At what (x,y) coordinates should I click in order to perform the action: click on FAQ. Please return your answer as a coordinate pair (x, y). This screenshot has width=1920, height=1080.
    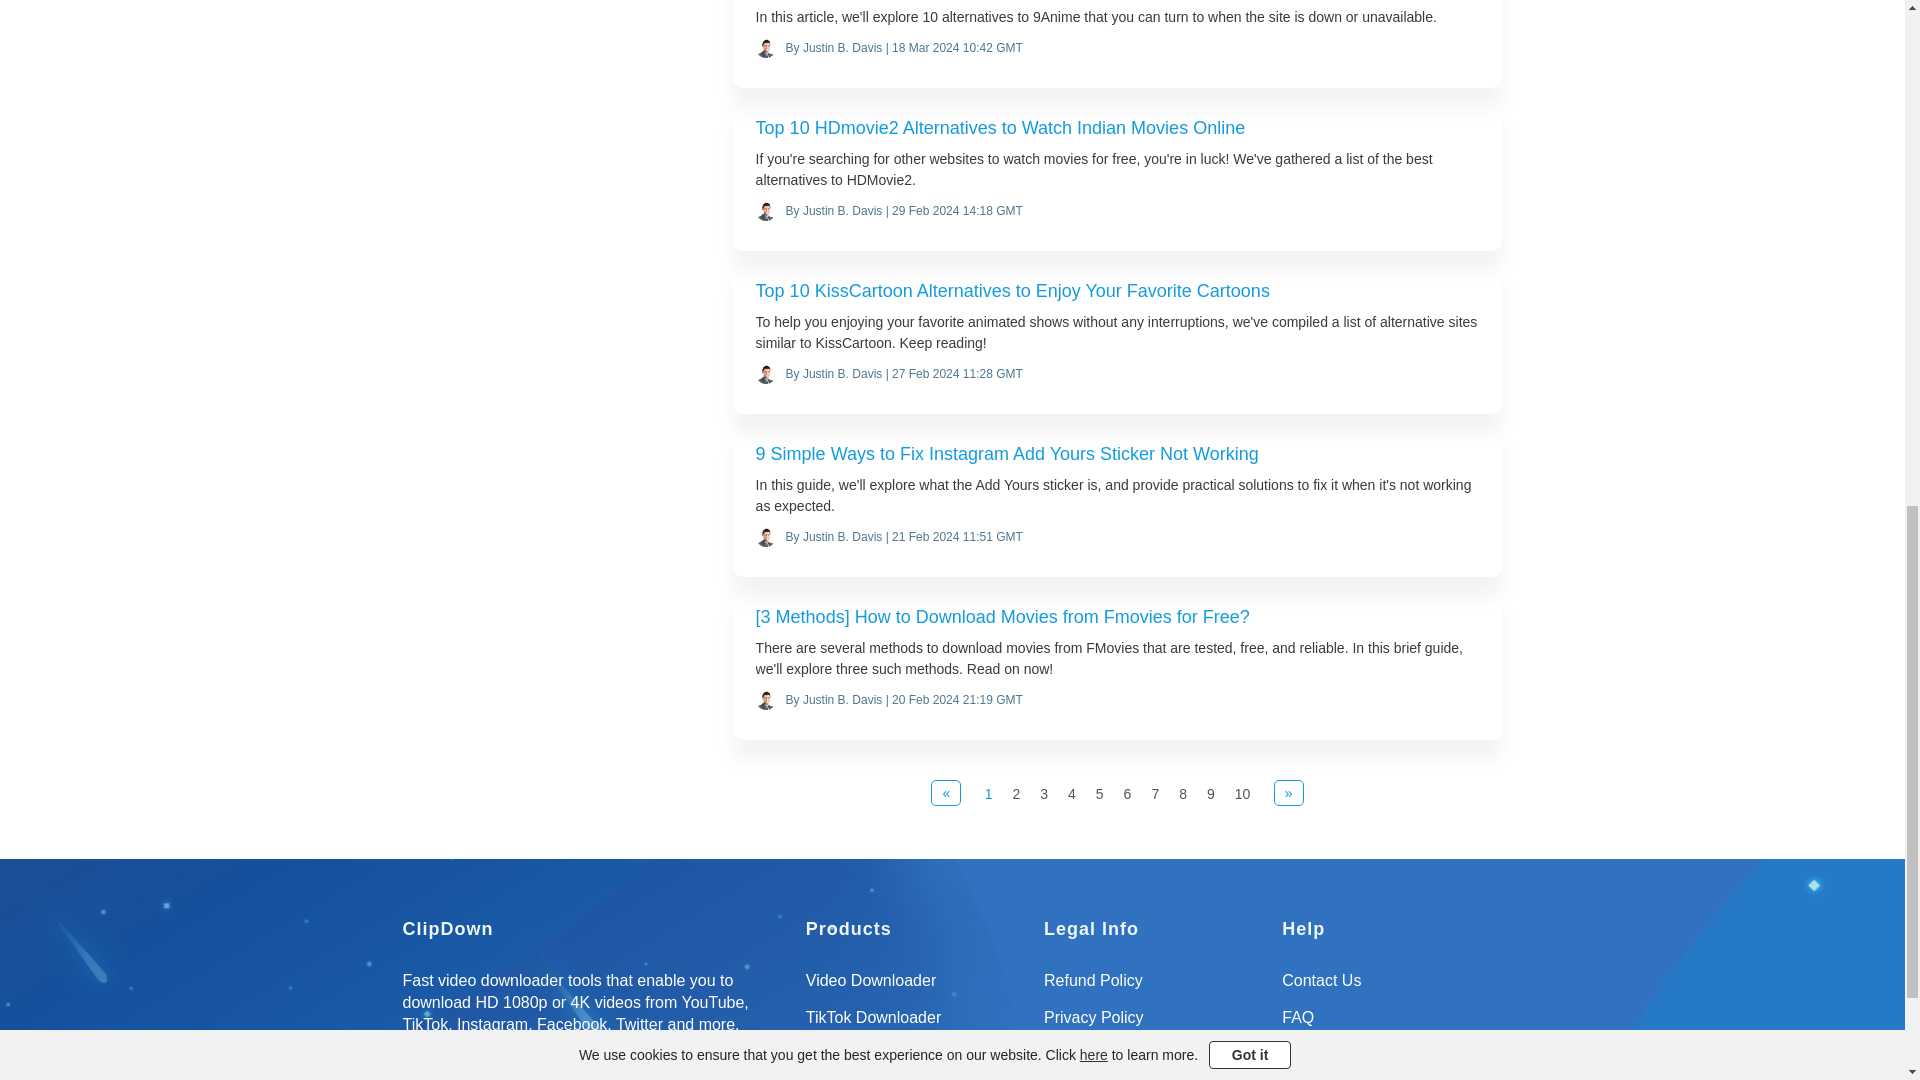
    Looking at the image, I should click on (1392, 1025).